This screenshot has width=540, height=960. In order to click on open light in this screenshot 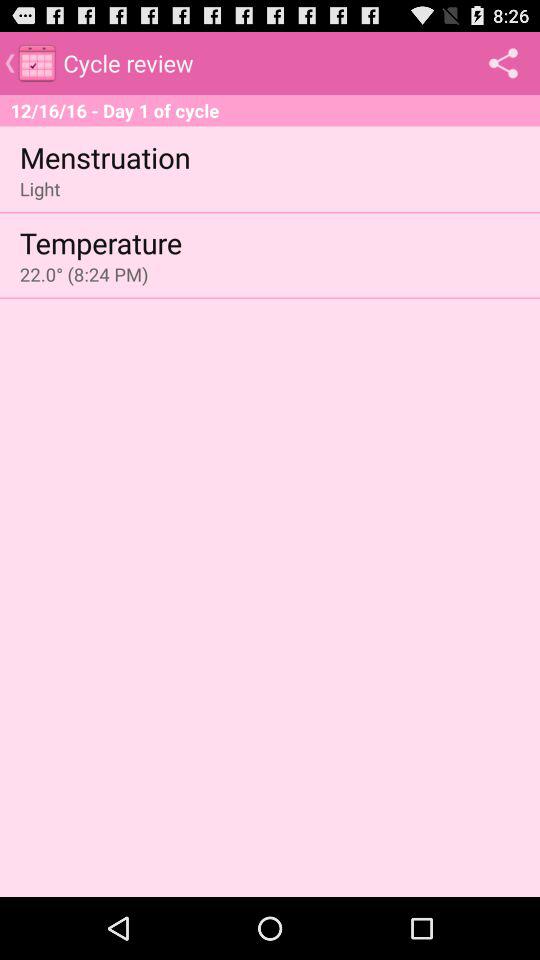, I will do `click(40, 188)`.